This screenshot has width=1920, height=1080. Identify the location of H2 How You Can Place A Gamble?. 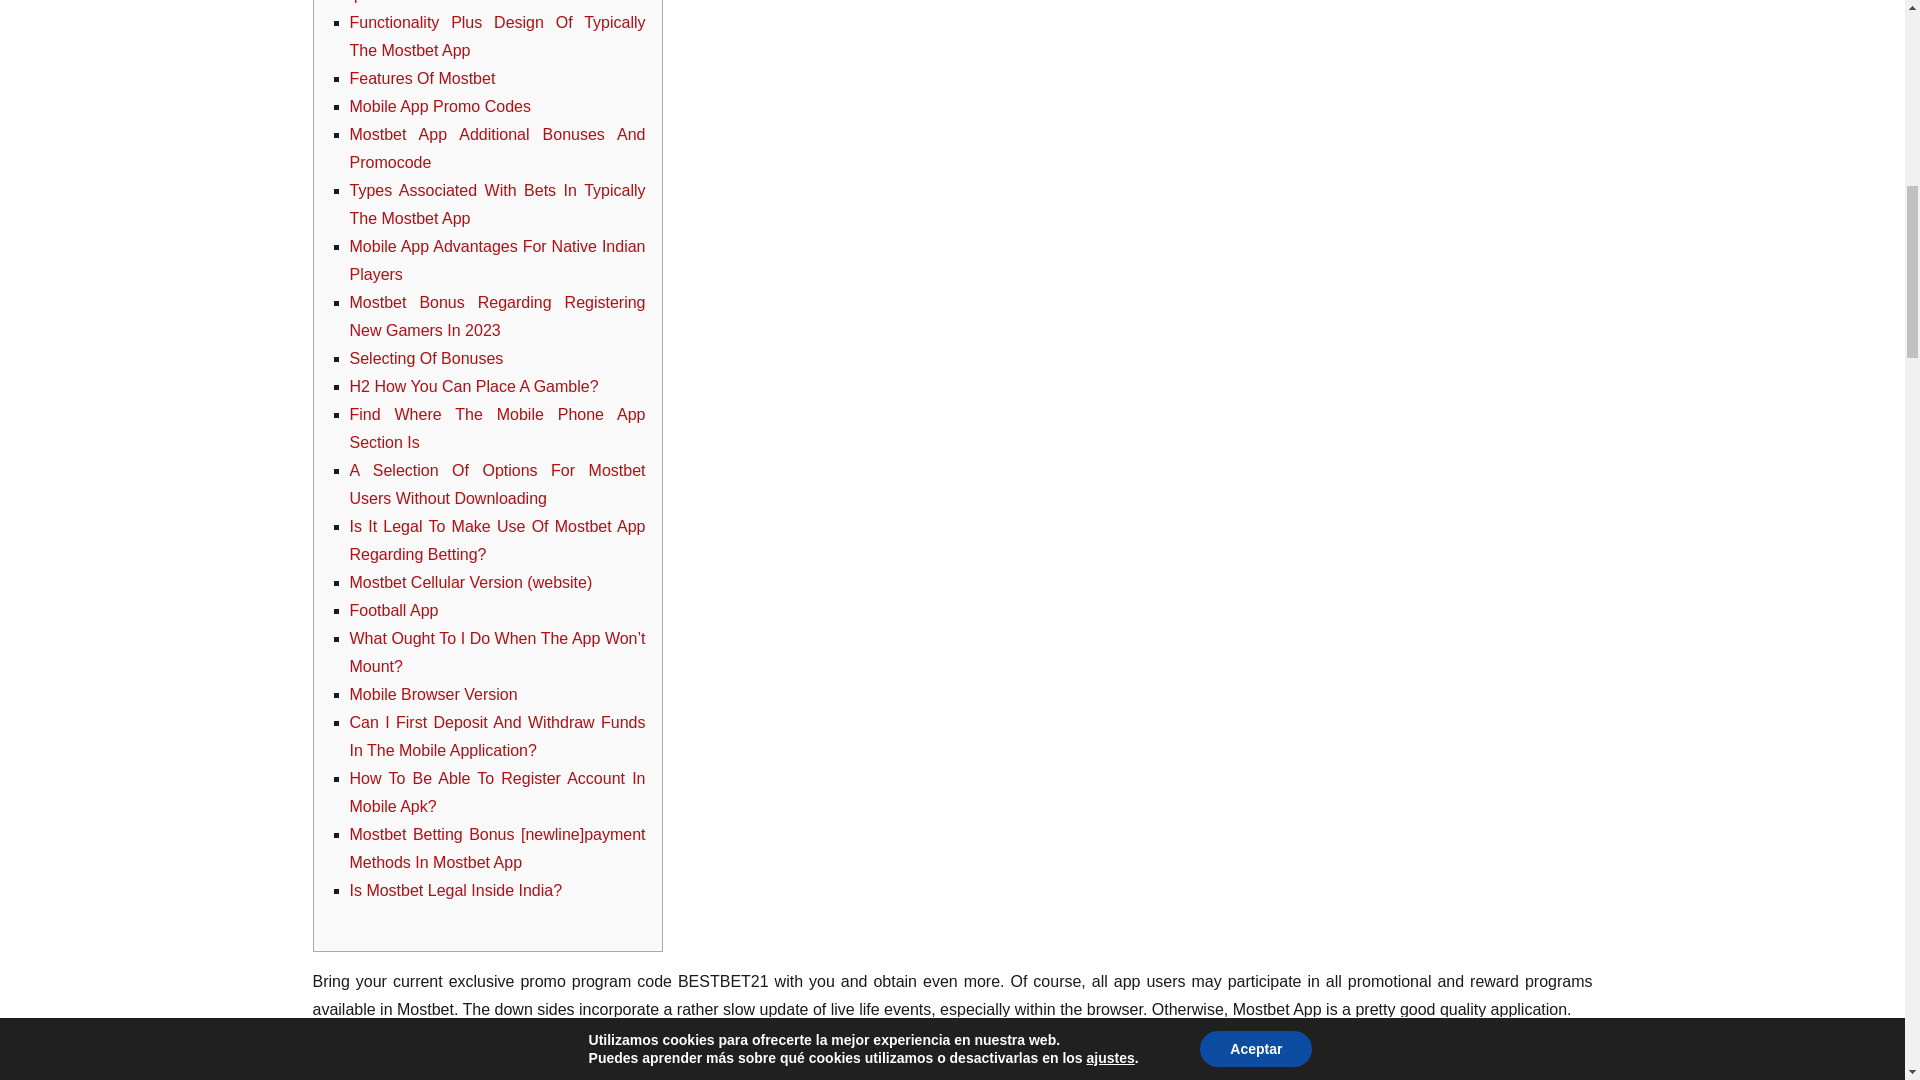
(474, 386).